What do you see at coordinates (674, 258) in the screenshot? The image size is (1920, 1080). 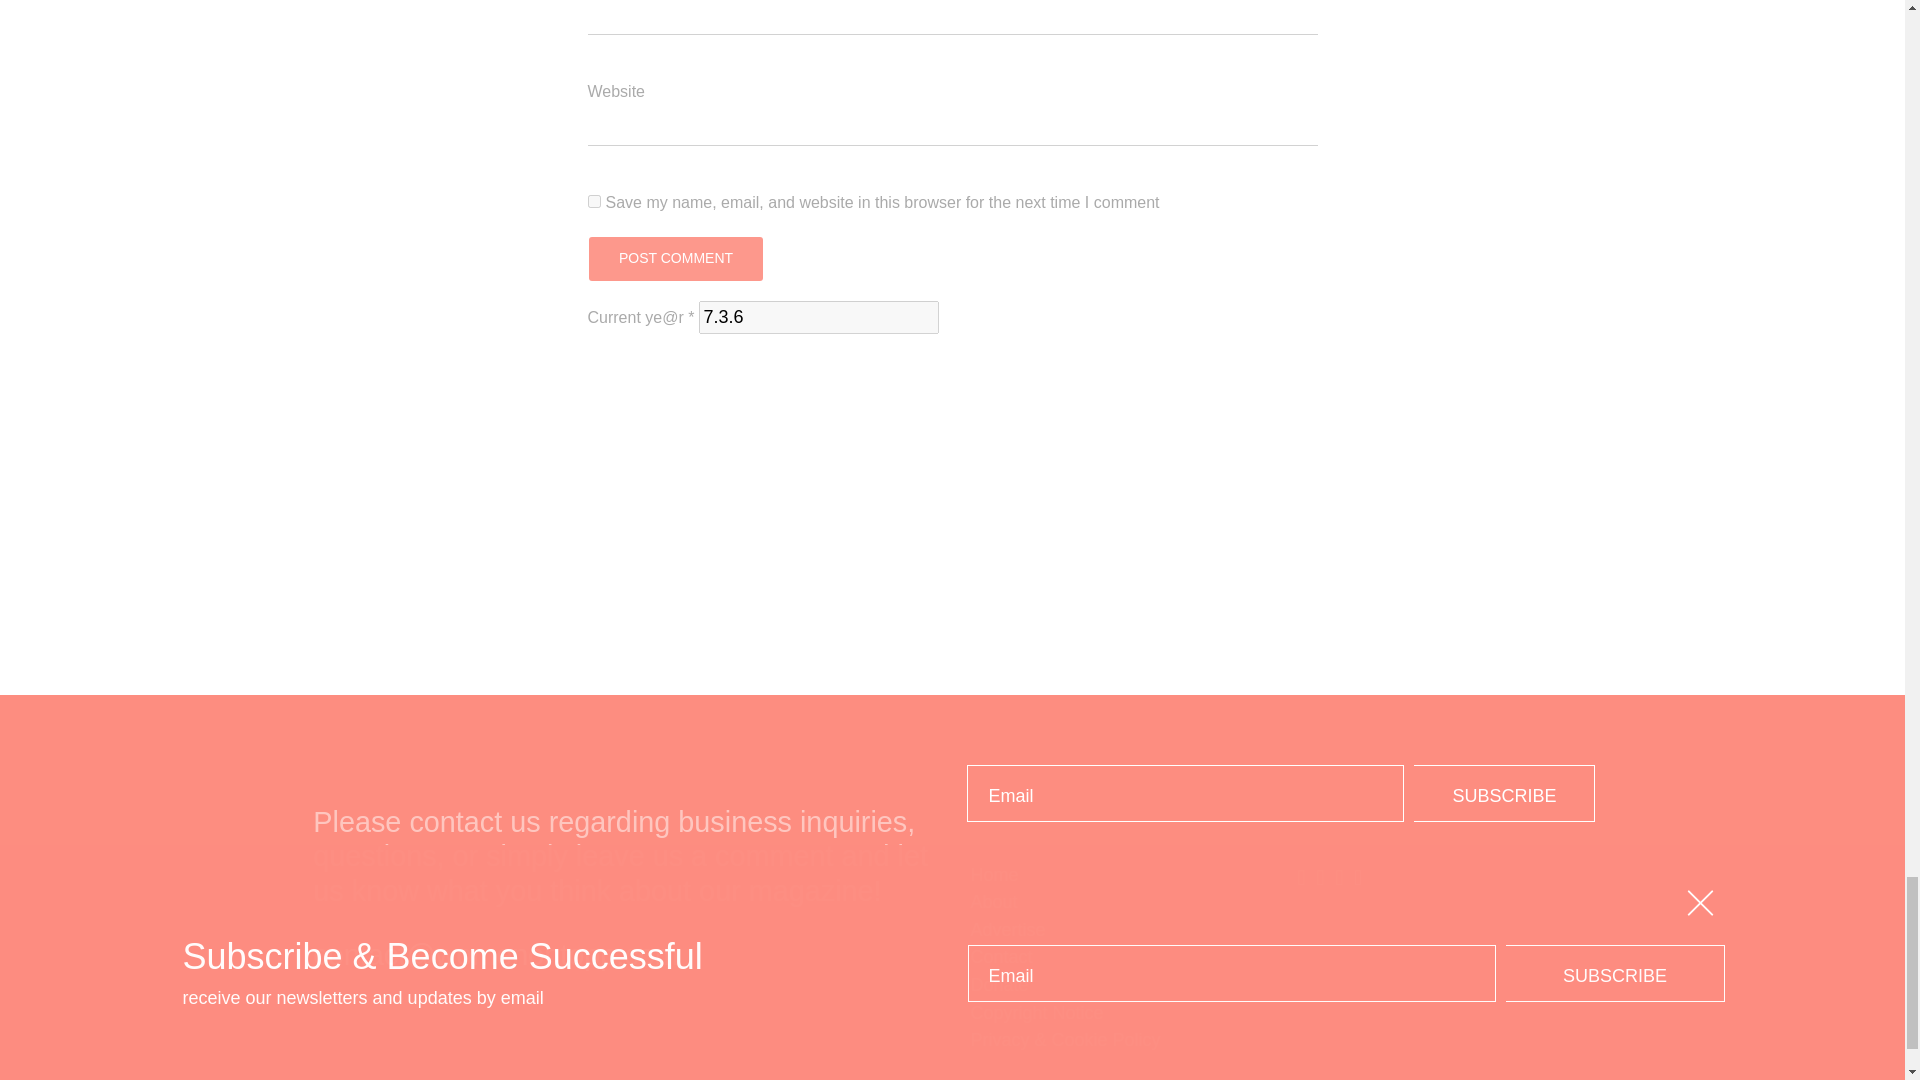 I see `Post Comment` at bounding box center [674, 258].